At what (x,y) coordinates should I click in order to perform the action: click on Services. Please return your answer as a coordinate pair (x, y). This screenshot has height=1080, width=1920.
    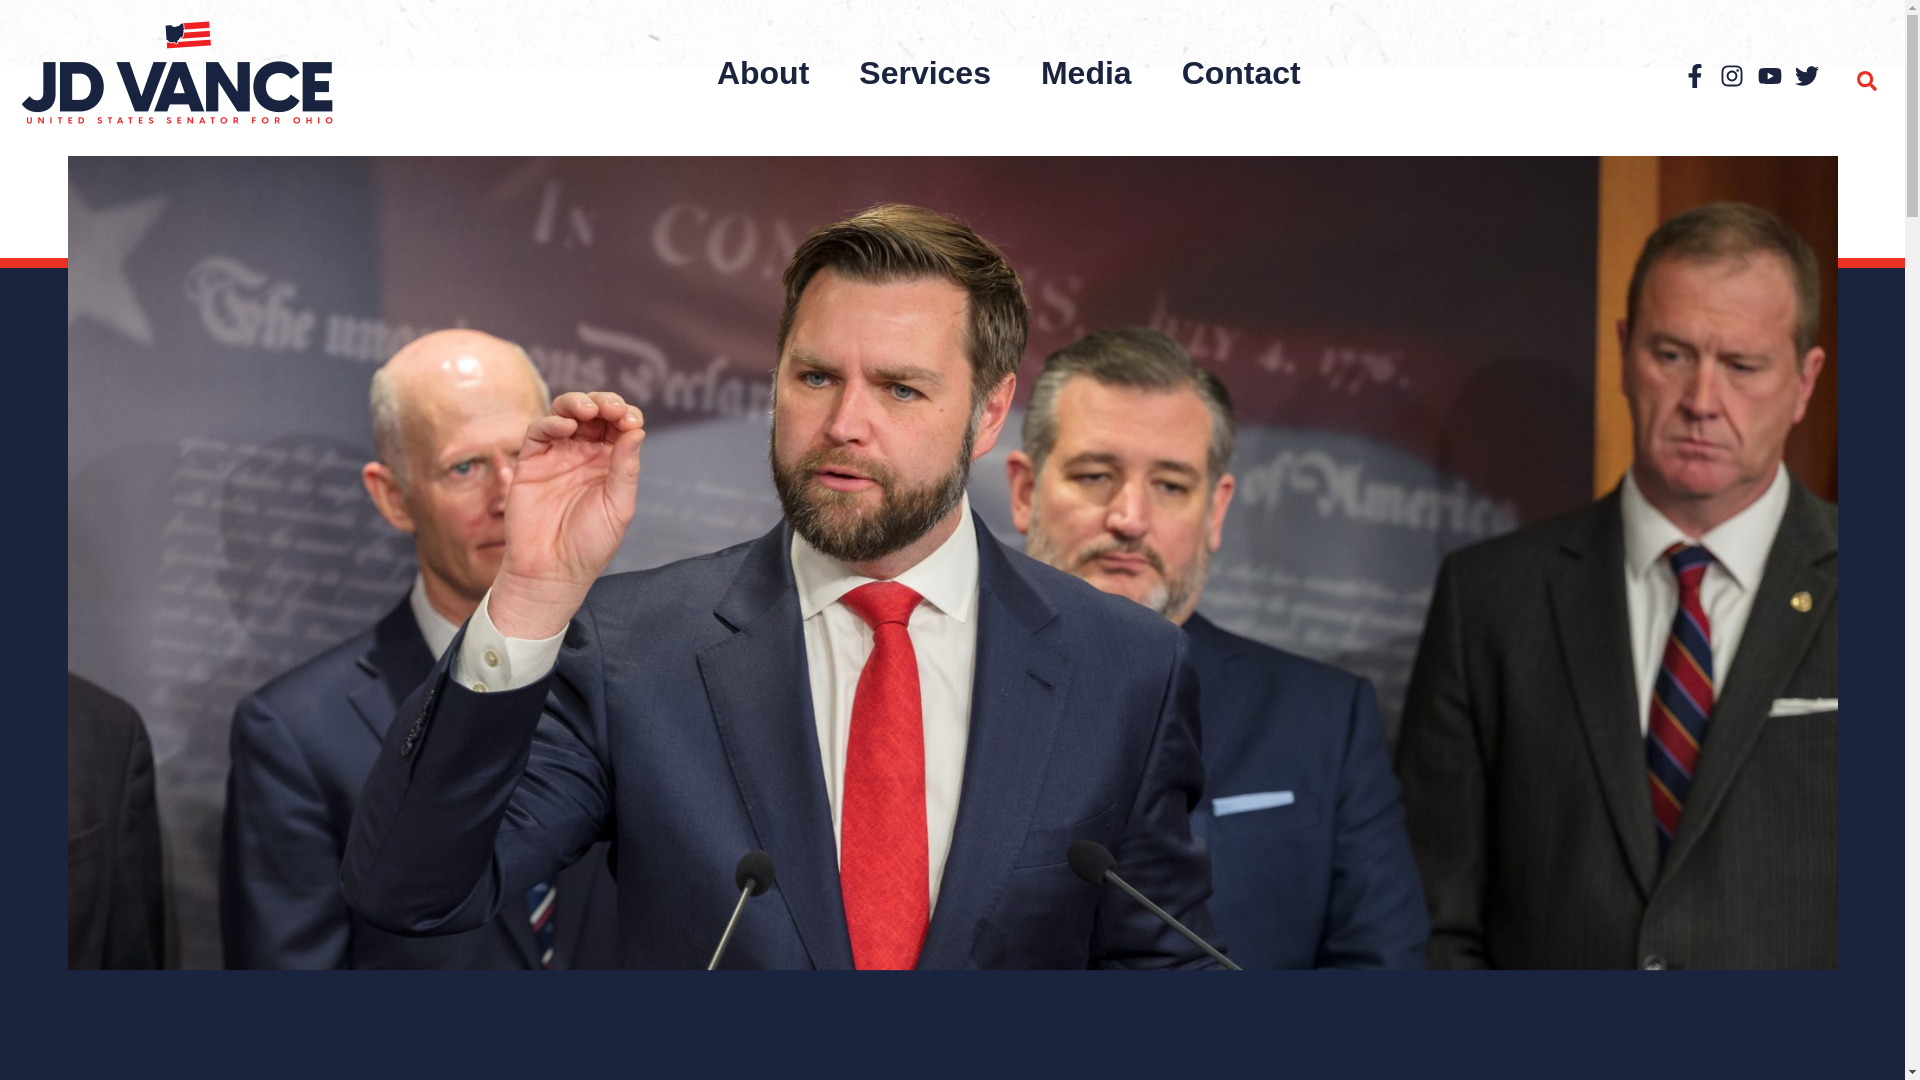
    Looking at the image, I should click on (925, 72).